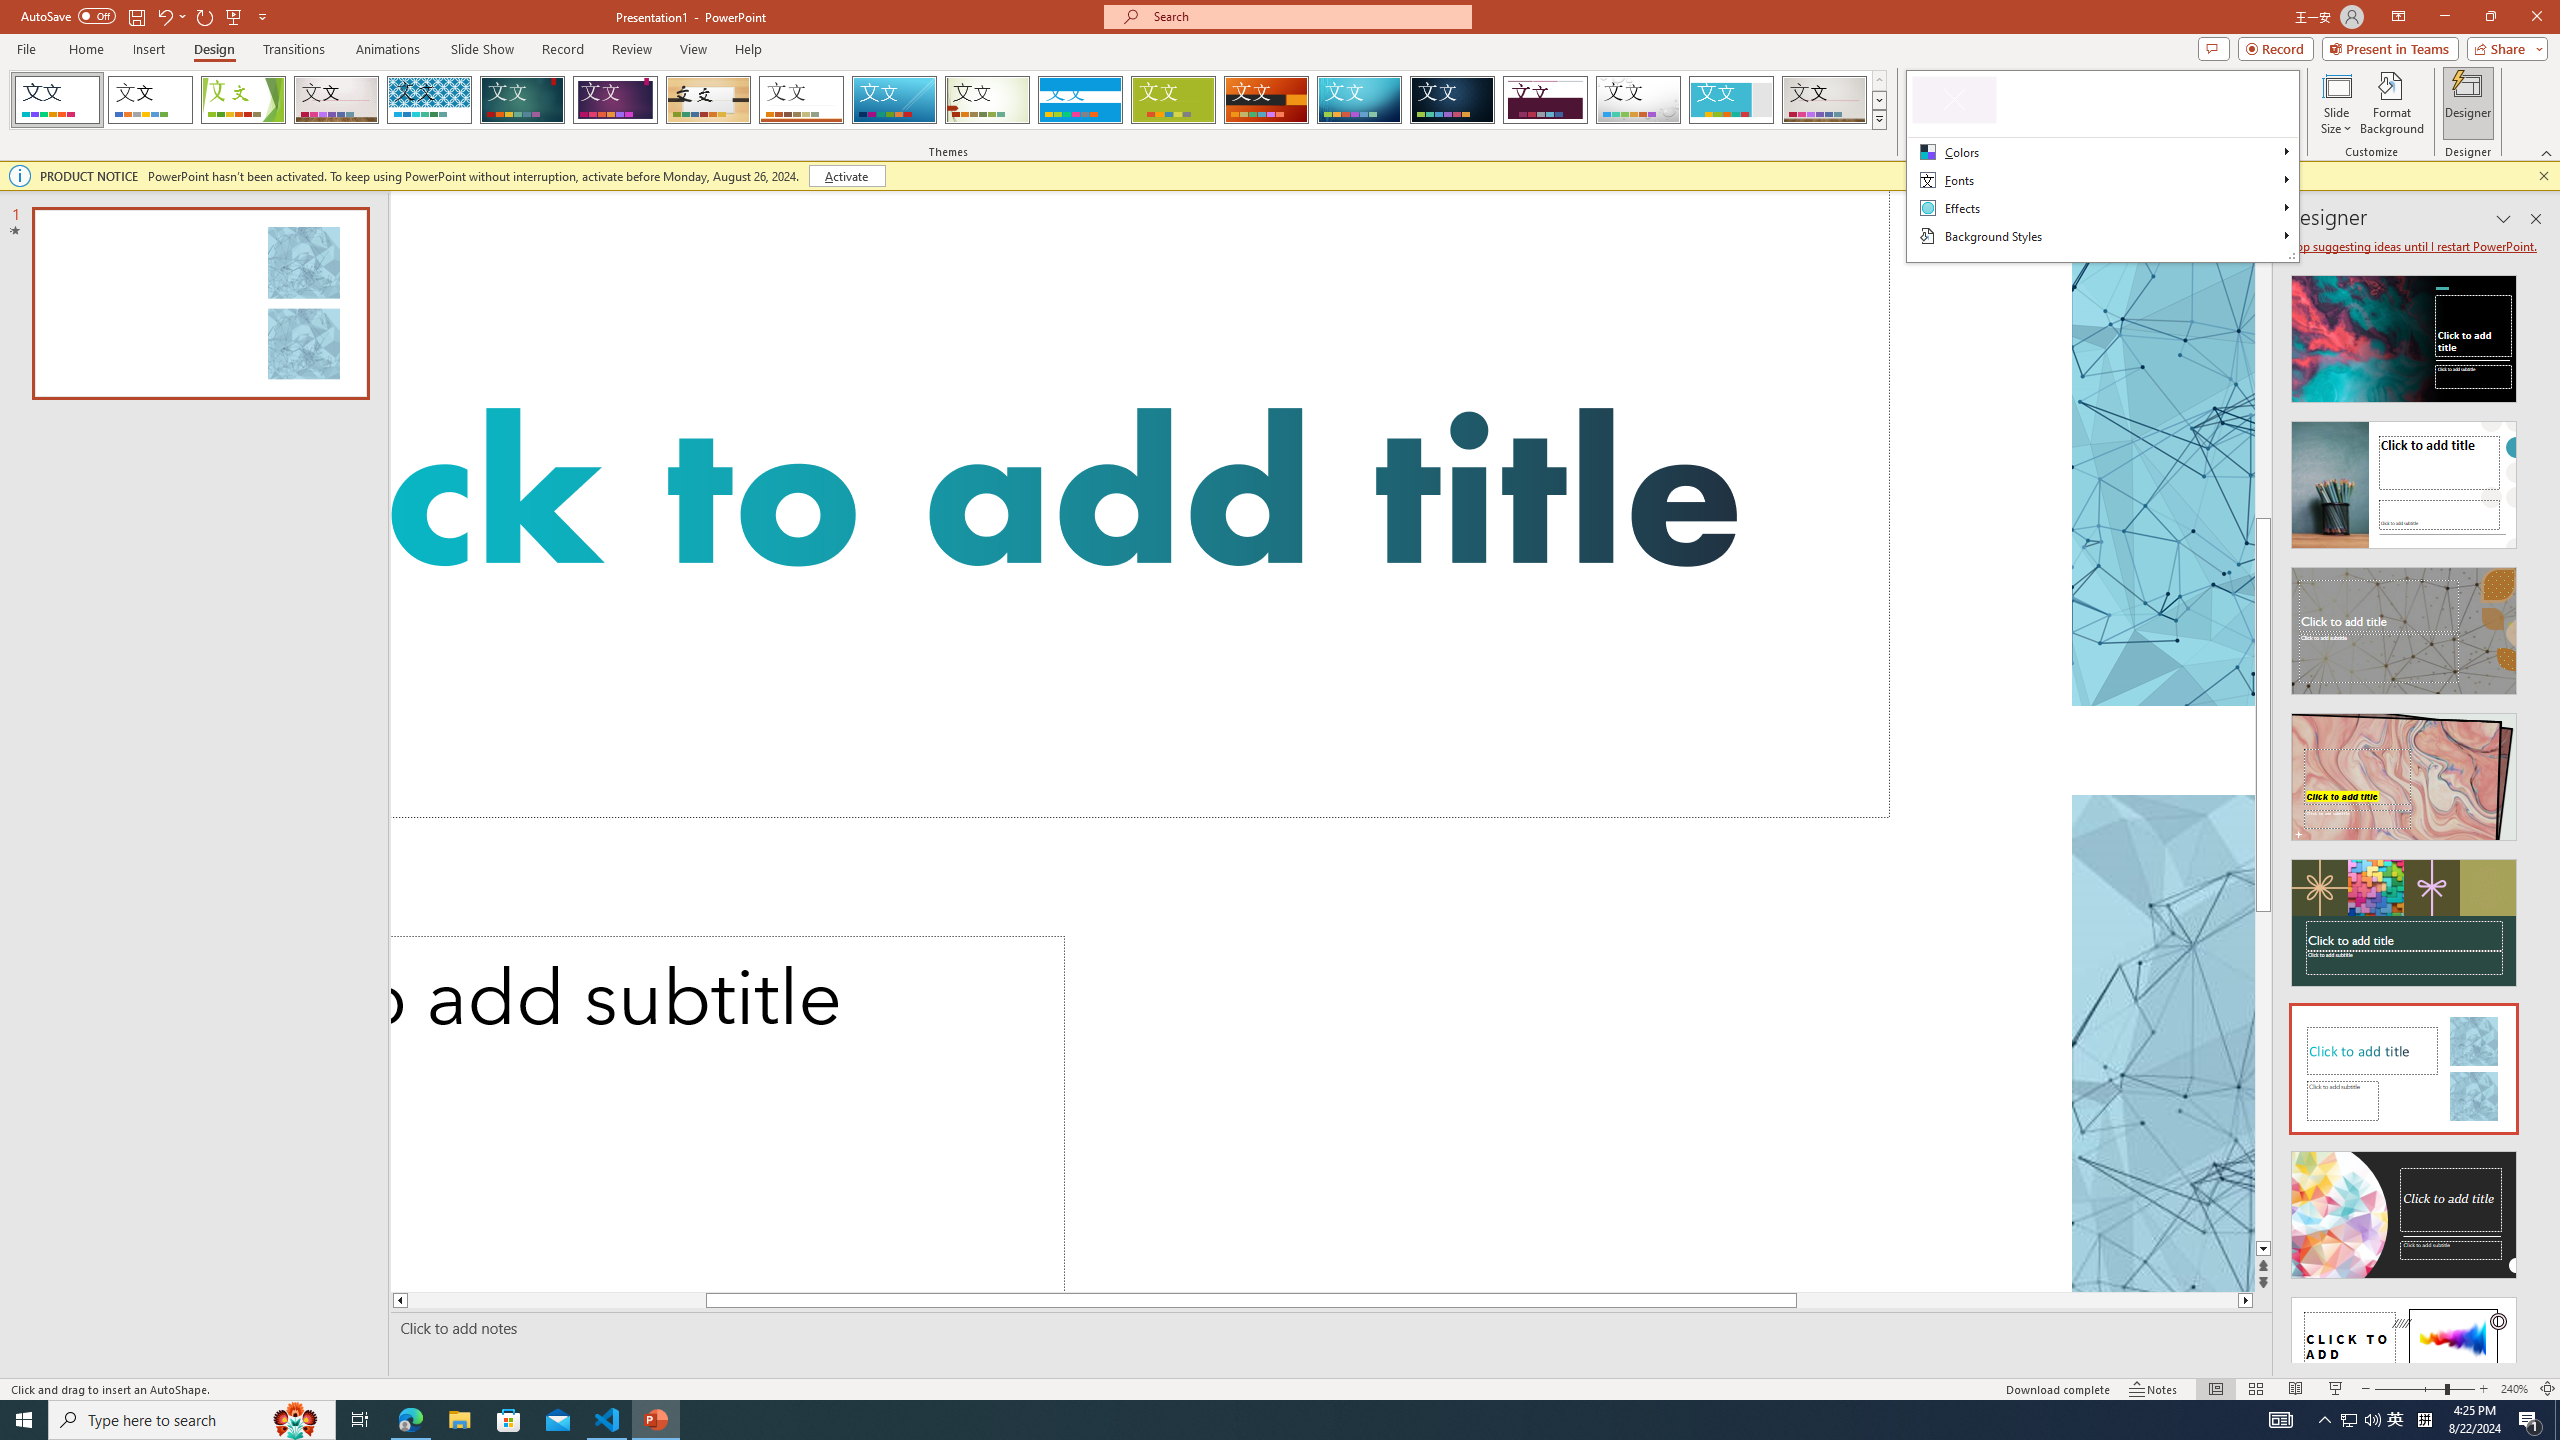 Image resolution: width=2560 pixels, height=1440 pixels. I want to click on Ion, so click(522, 100).